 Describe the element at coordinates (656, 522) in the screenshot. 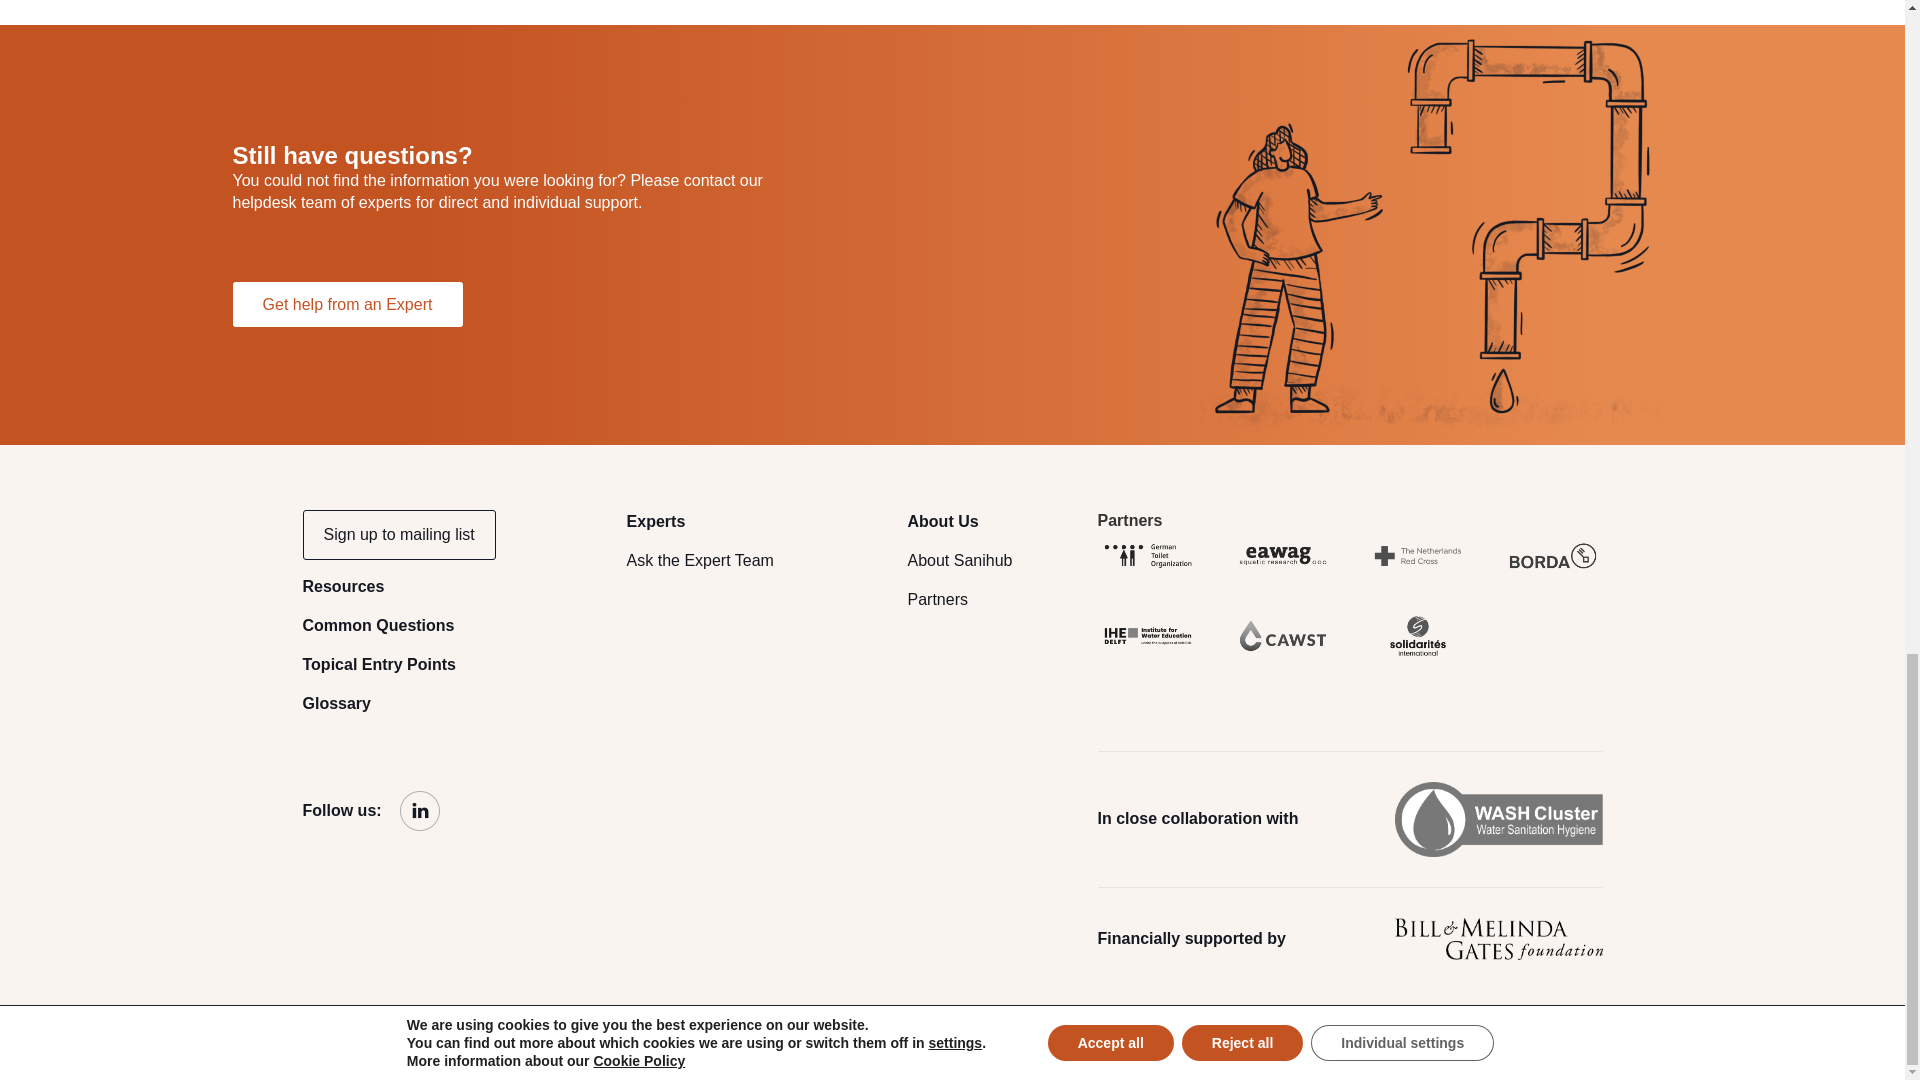

I see `Experts` at that location.